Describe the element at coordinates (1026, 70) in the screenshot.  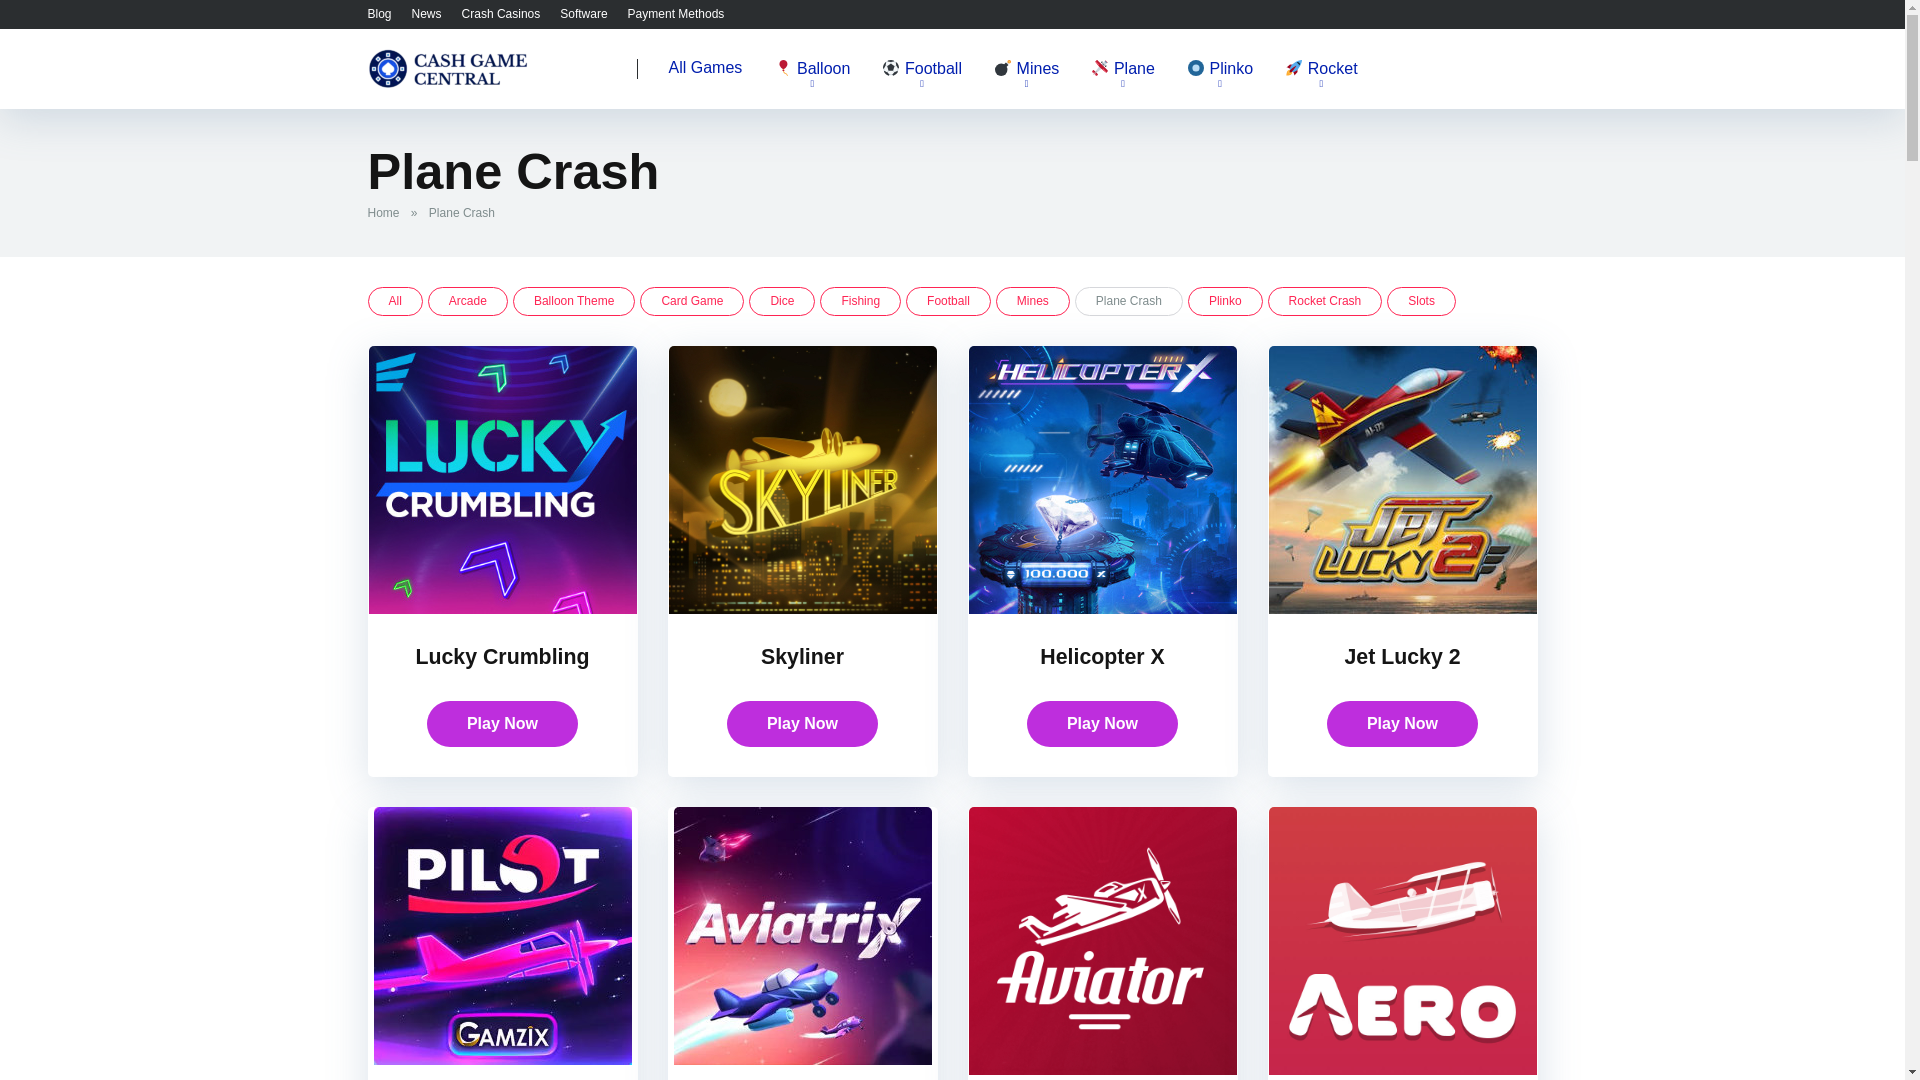
I see `Mines` at that location.